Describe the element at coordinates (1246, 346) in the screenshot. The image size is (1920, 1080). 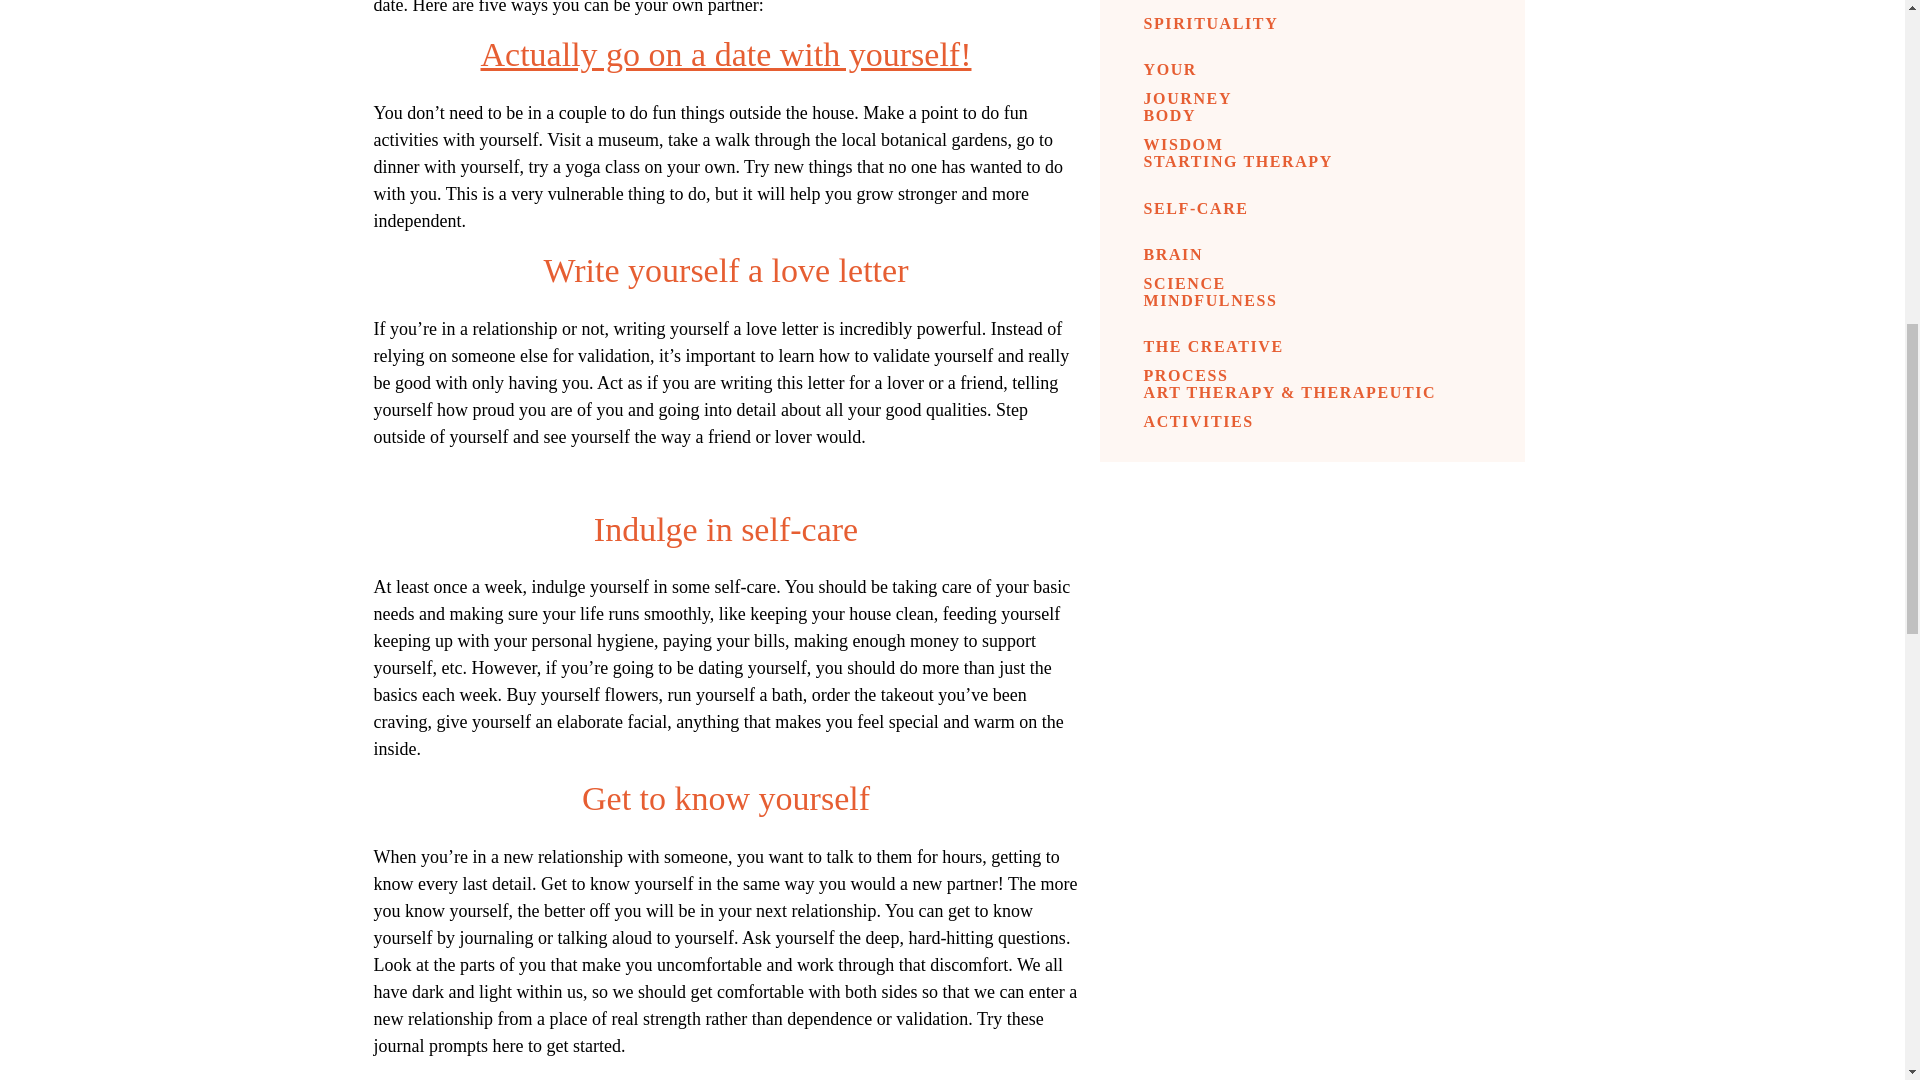
I see `THE CREATIVE PROCESS` at that location.